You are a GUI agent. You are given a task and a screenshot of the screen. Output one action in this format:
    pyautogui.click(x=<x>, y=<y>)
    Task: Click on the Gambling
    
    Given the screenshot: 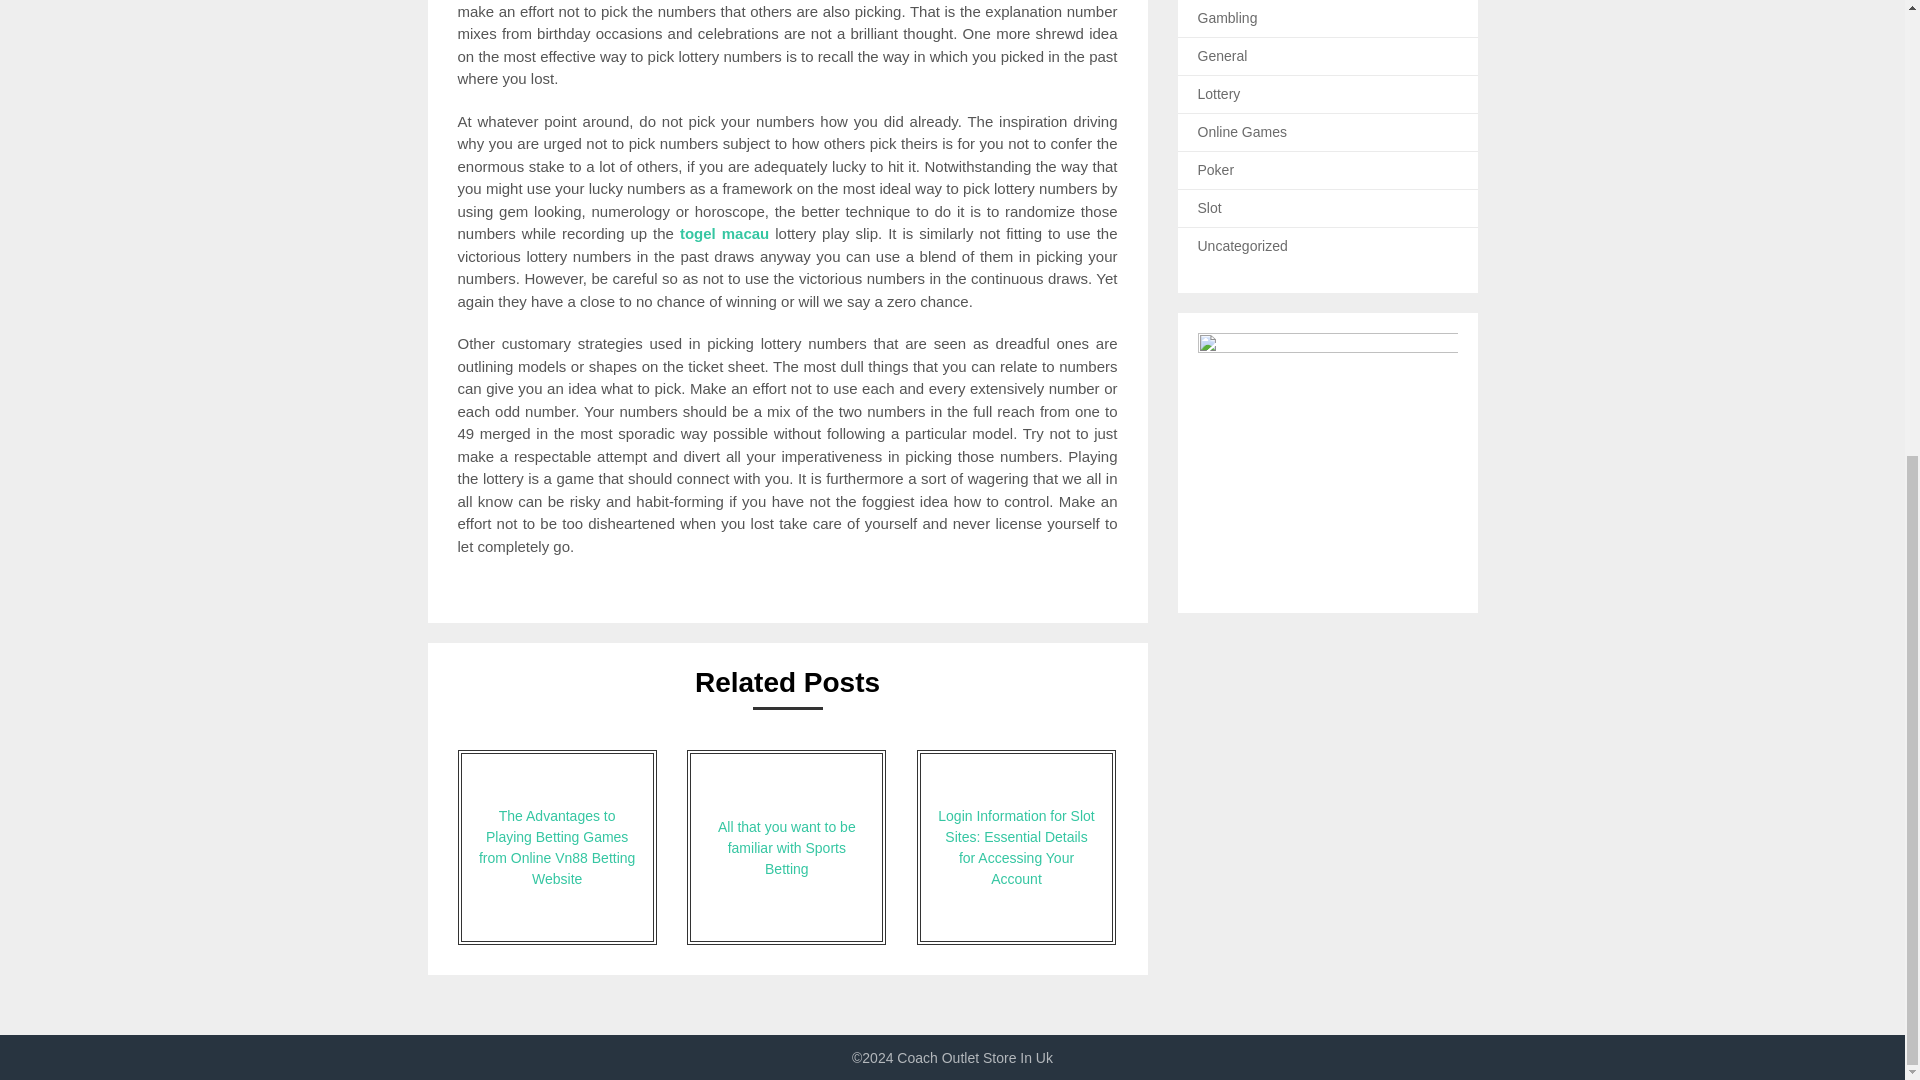 What is the action you would take?
    pyautogui.click(x=1228, y=17)
    